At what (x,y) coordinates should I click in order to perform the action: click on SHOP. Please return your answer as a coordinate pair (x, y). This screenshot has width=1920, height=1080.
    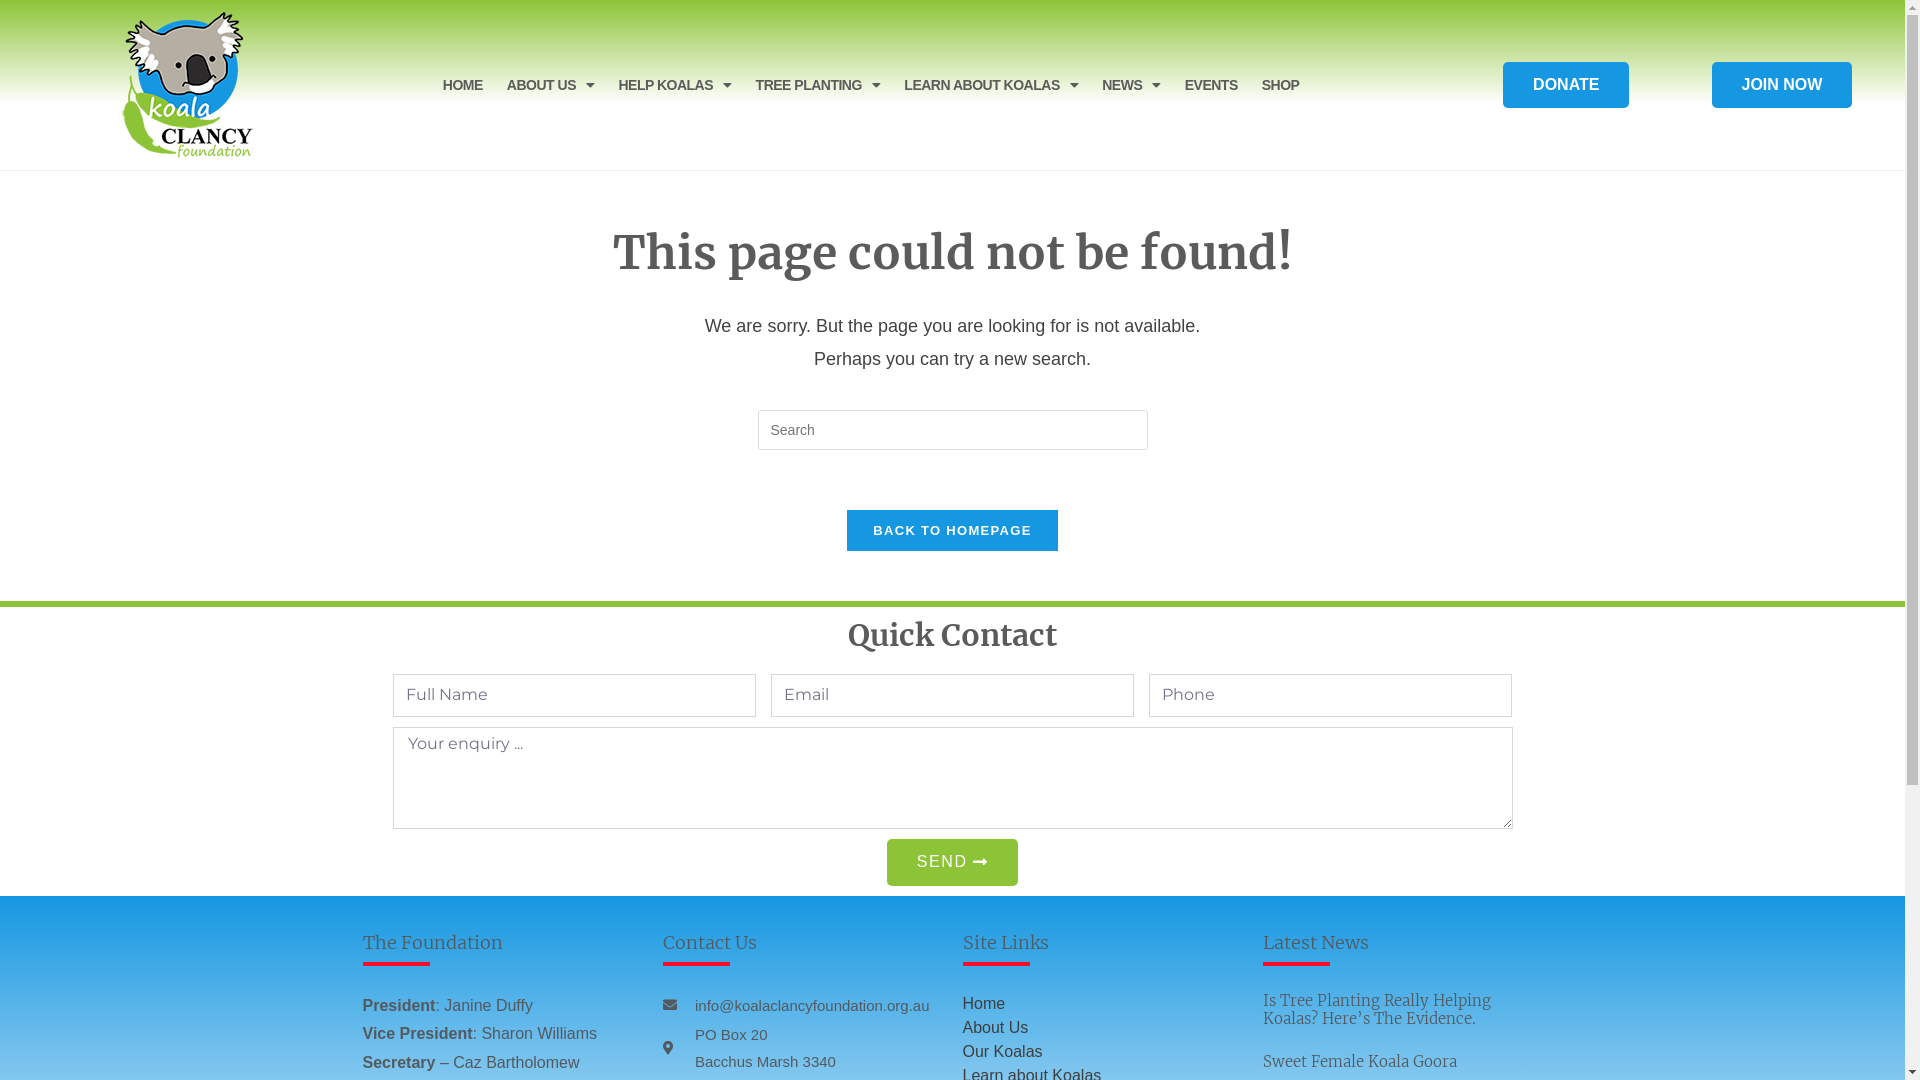
    Looking at the image, I should click on (1281, 85).